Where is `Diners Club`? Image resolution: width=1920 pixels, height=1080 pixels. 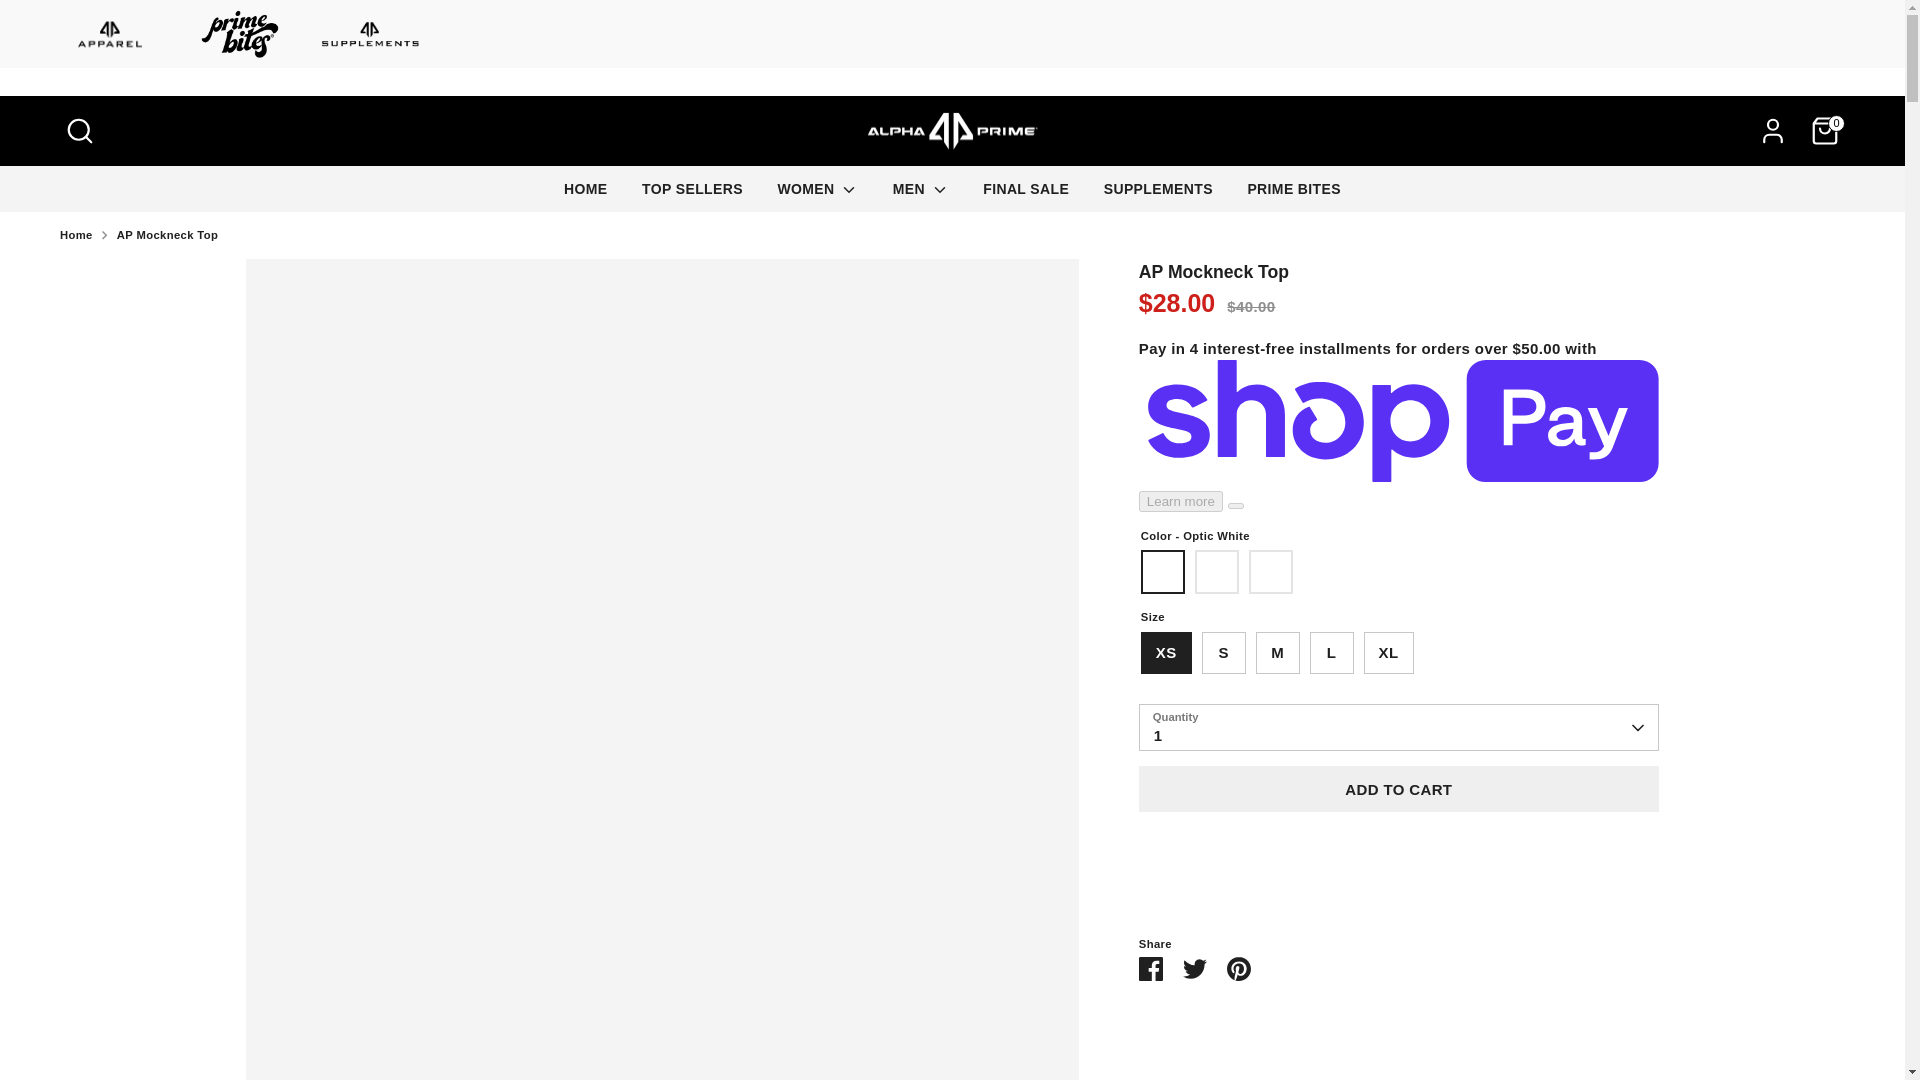
Diners Club is located at coordinates (1503, 1017).